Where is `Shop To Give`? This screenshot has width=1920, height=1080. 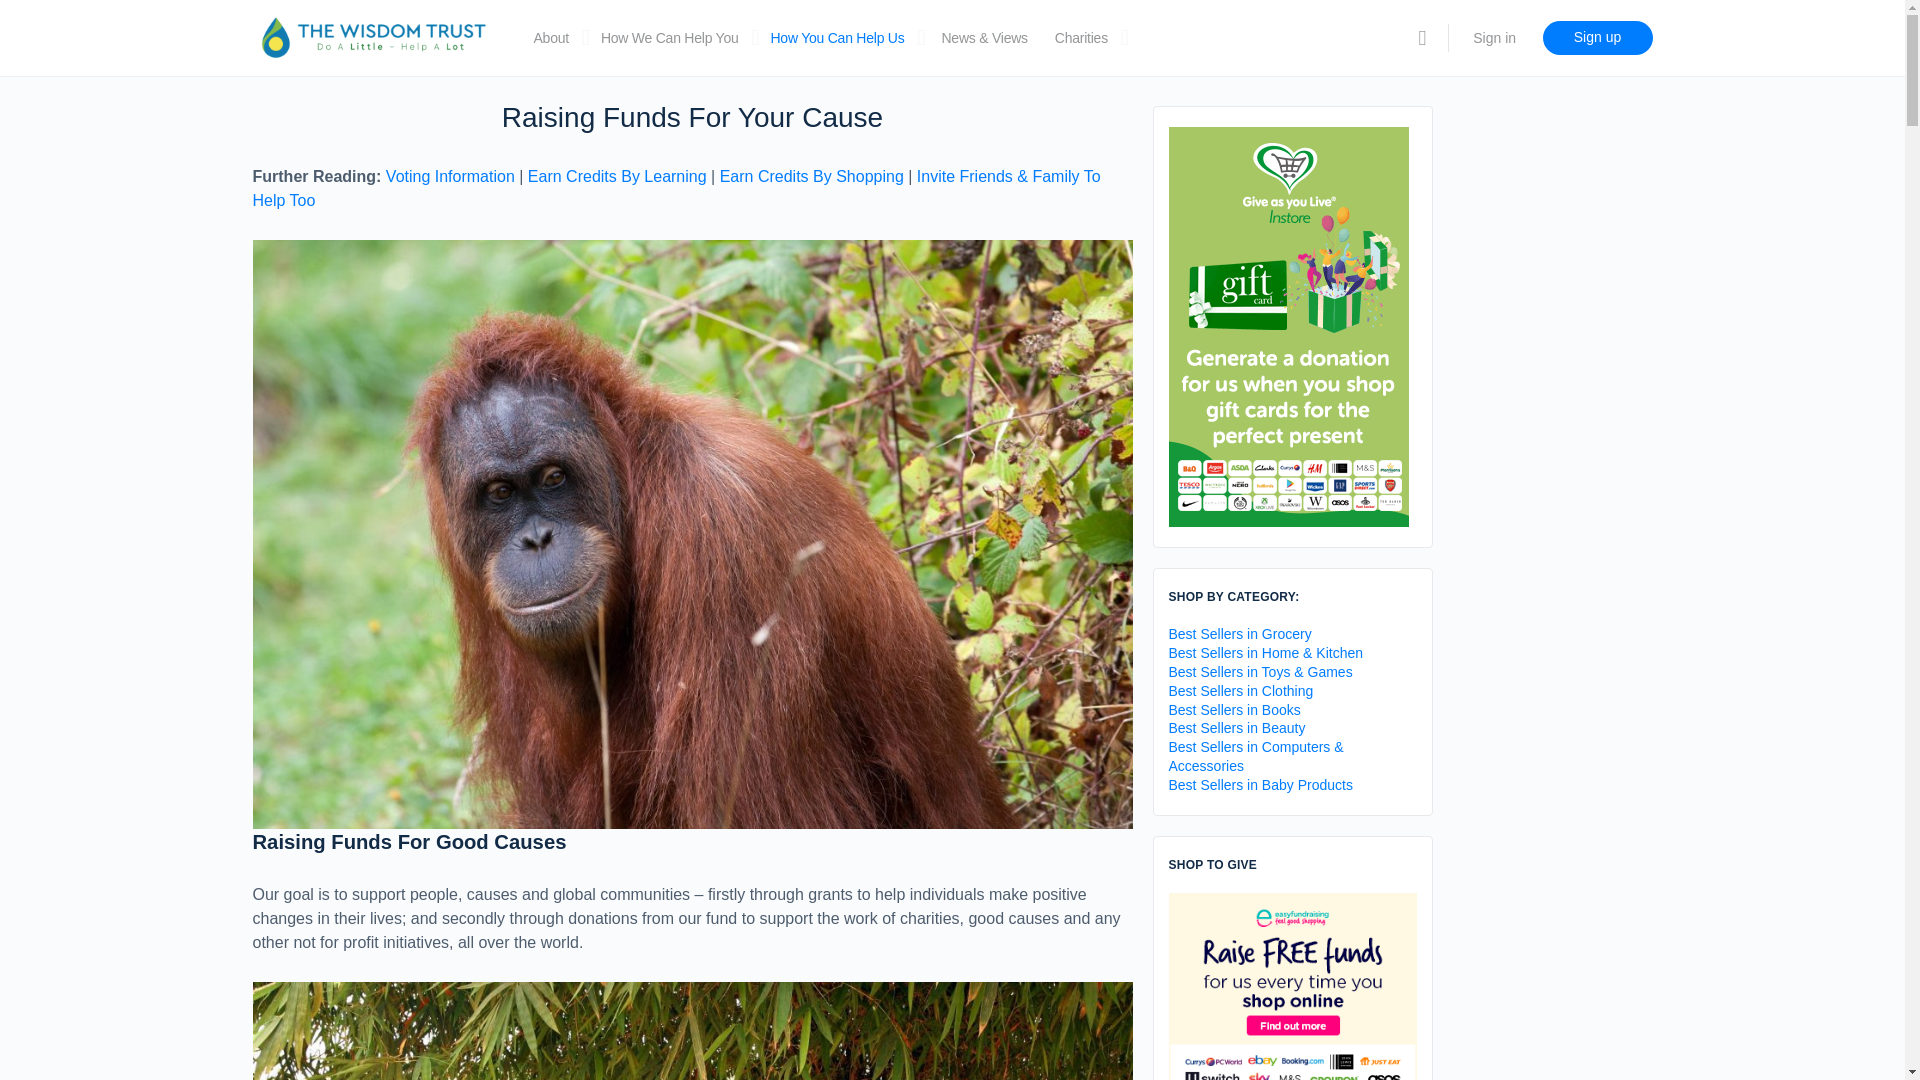 Shop To Give is located at coordinates (1292, 995).